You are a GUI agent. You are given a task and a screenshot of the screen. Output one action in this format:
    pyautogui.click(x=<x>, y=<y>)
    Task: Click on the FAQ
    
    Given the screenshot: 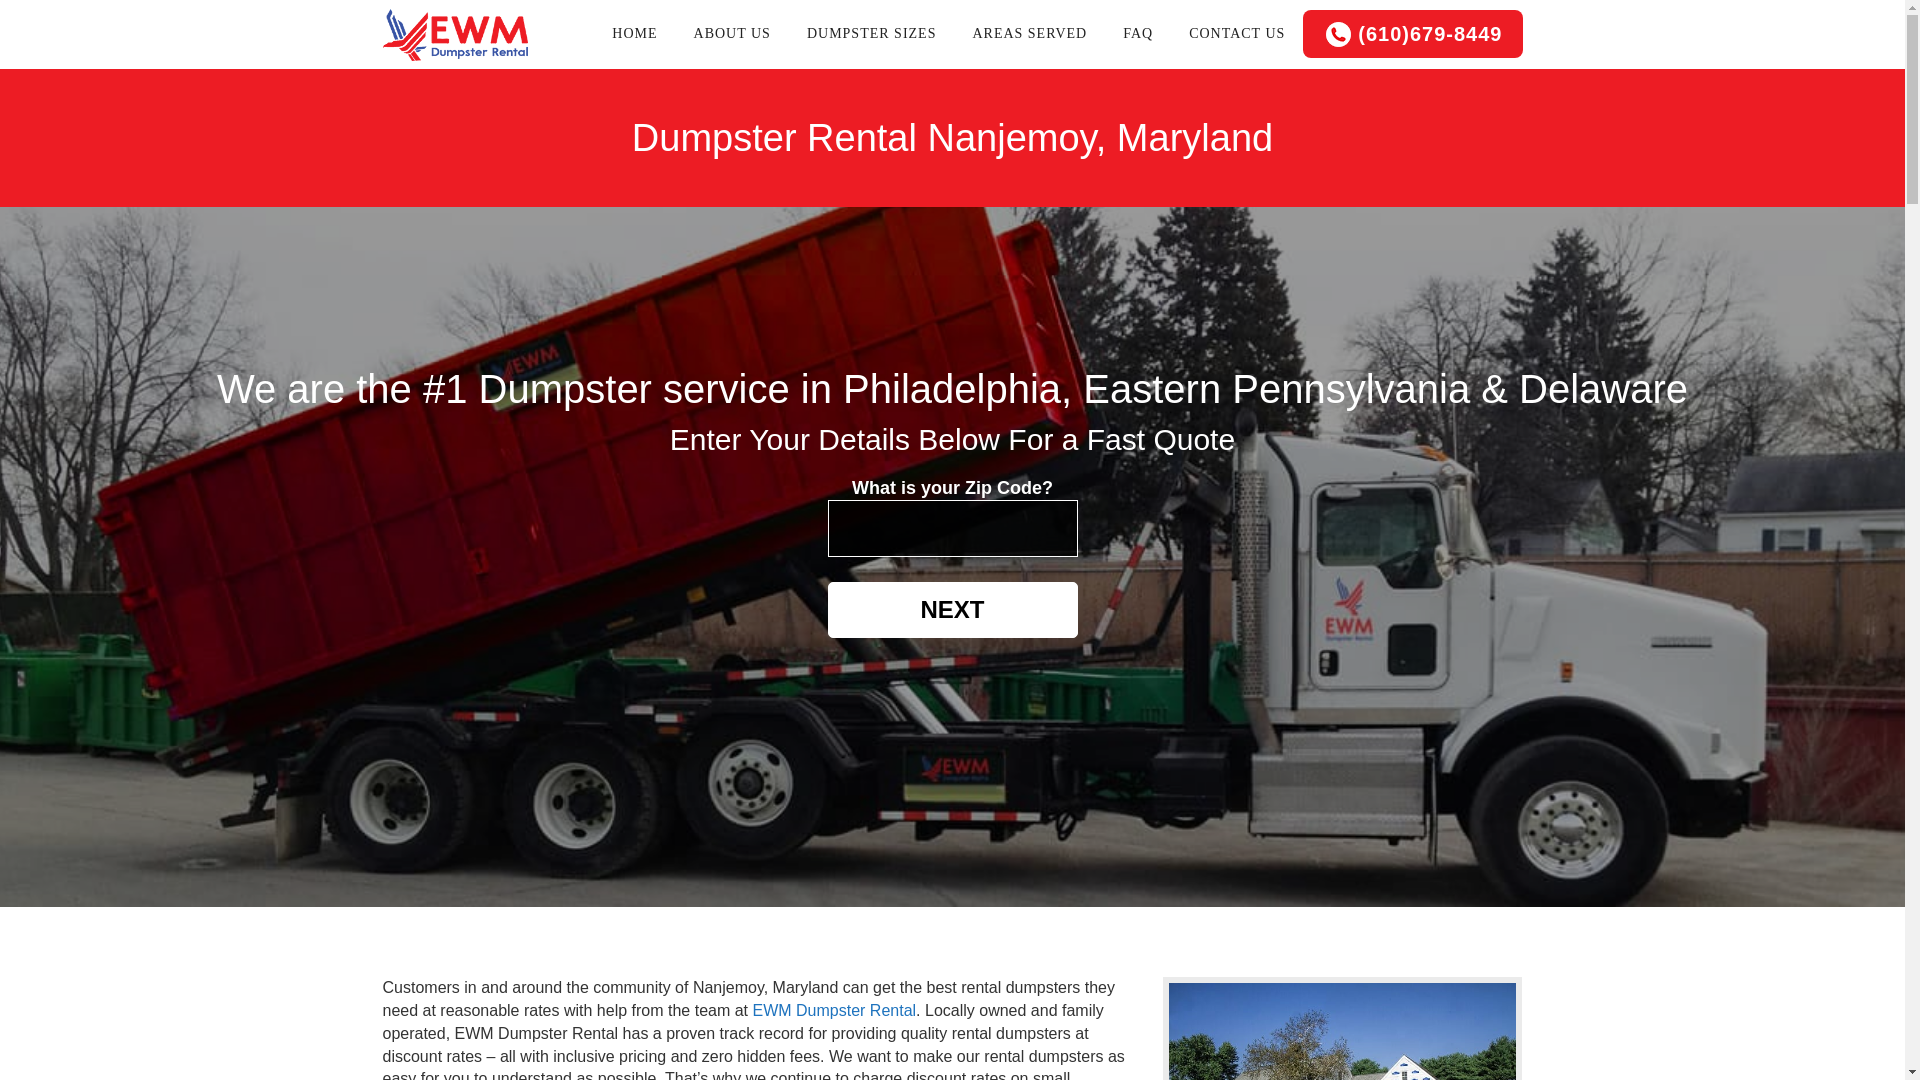 What is the action you would take?
    pyautogui.click(x=1138, y=34)
    